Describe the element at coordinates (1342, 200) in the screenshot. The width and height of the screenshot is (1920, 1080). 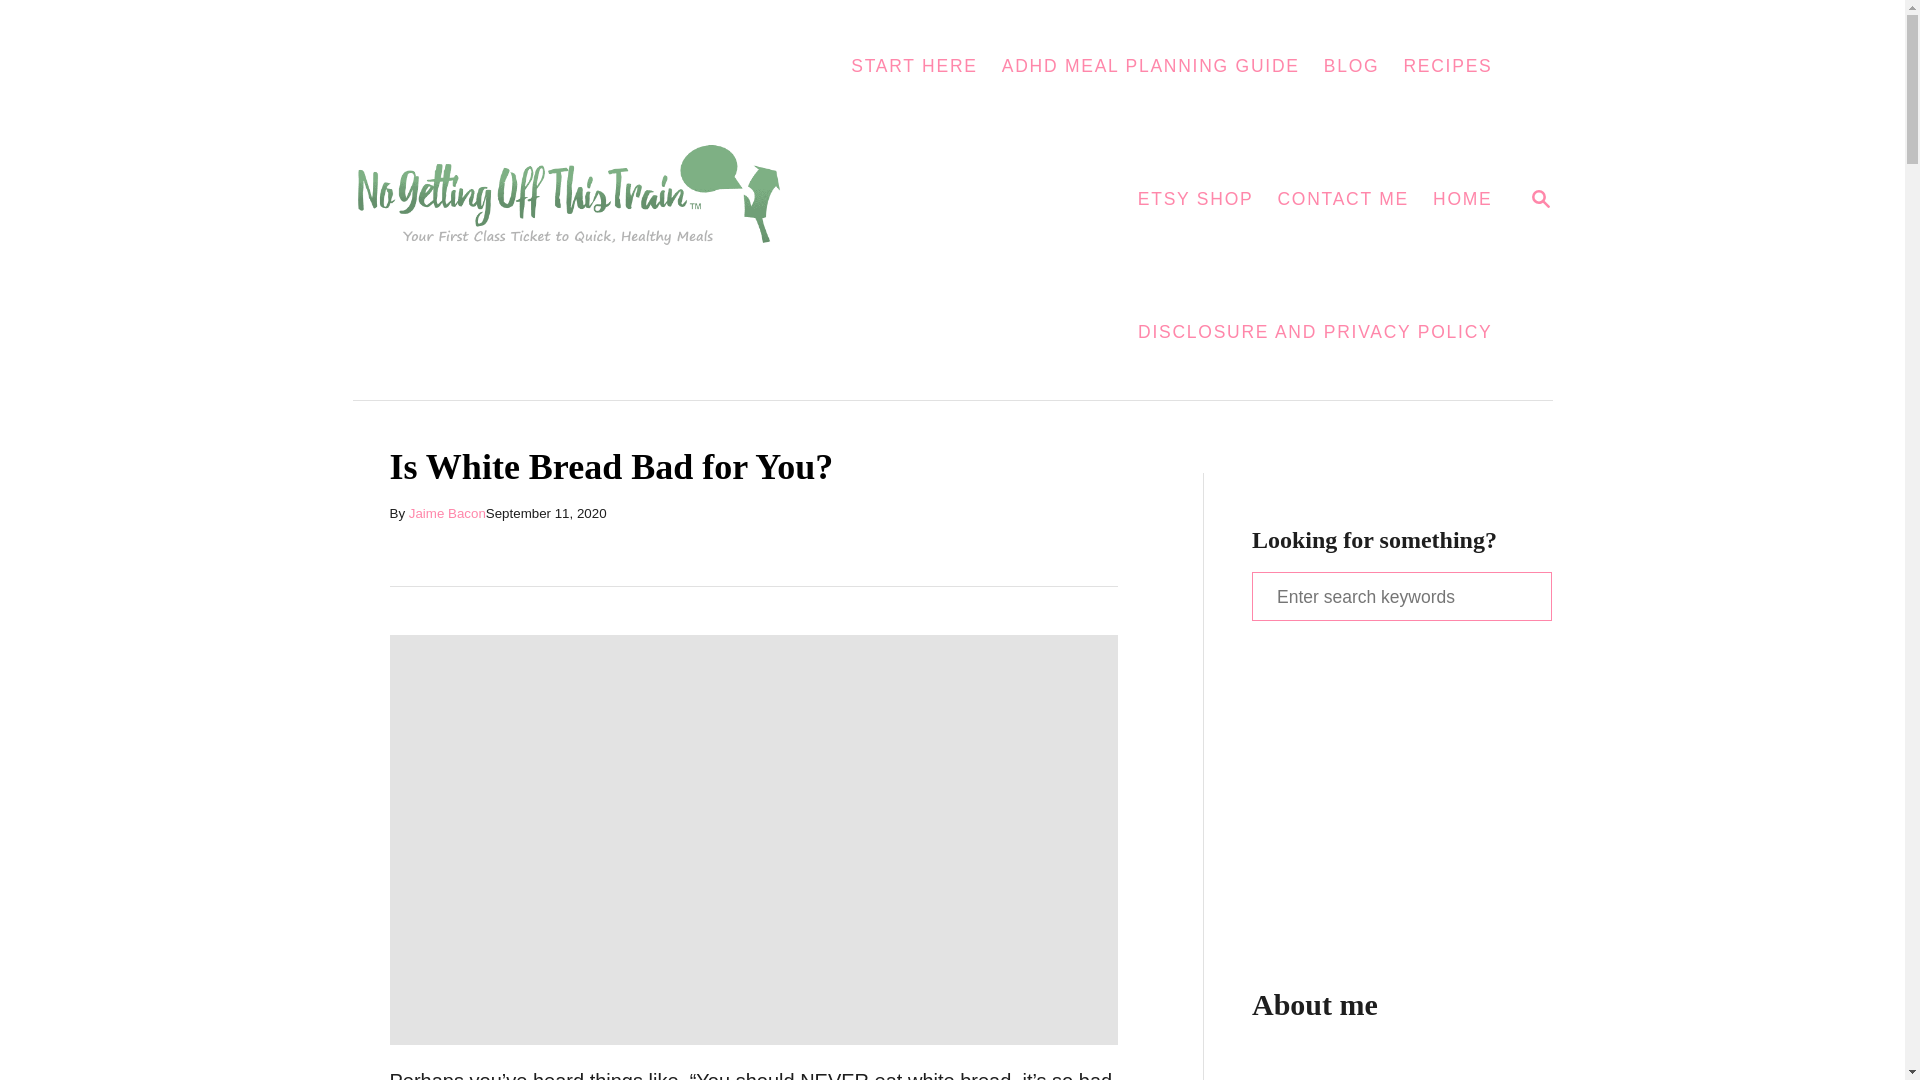
I see `CONTACT ME` at that location.